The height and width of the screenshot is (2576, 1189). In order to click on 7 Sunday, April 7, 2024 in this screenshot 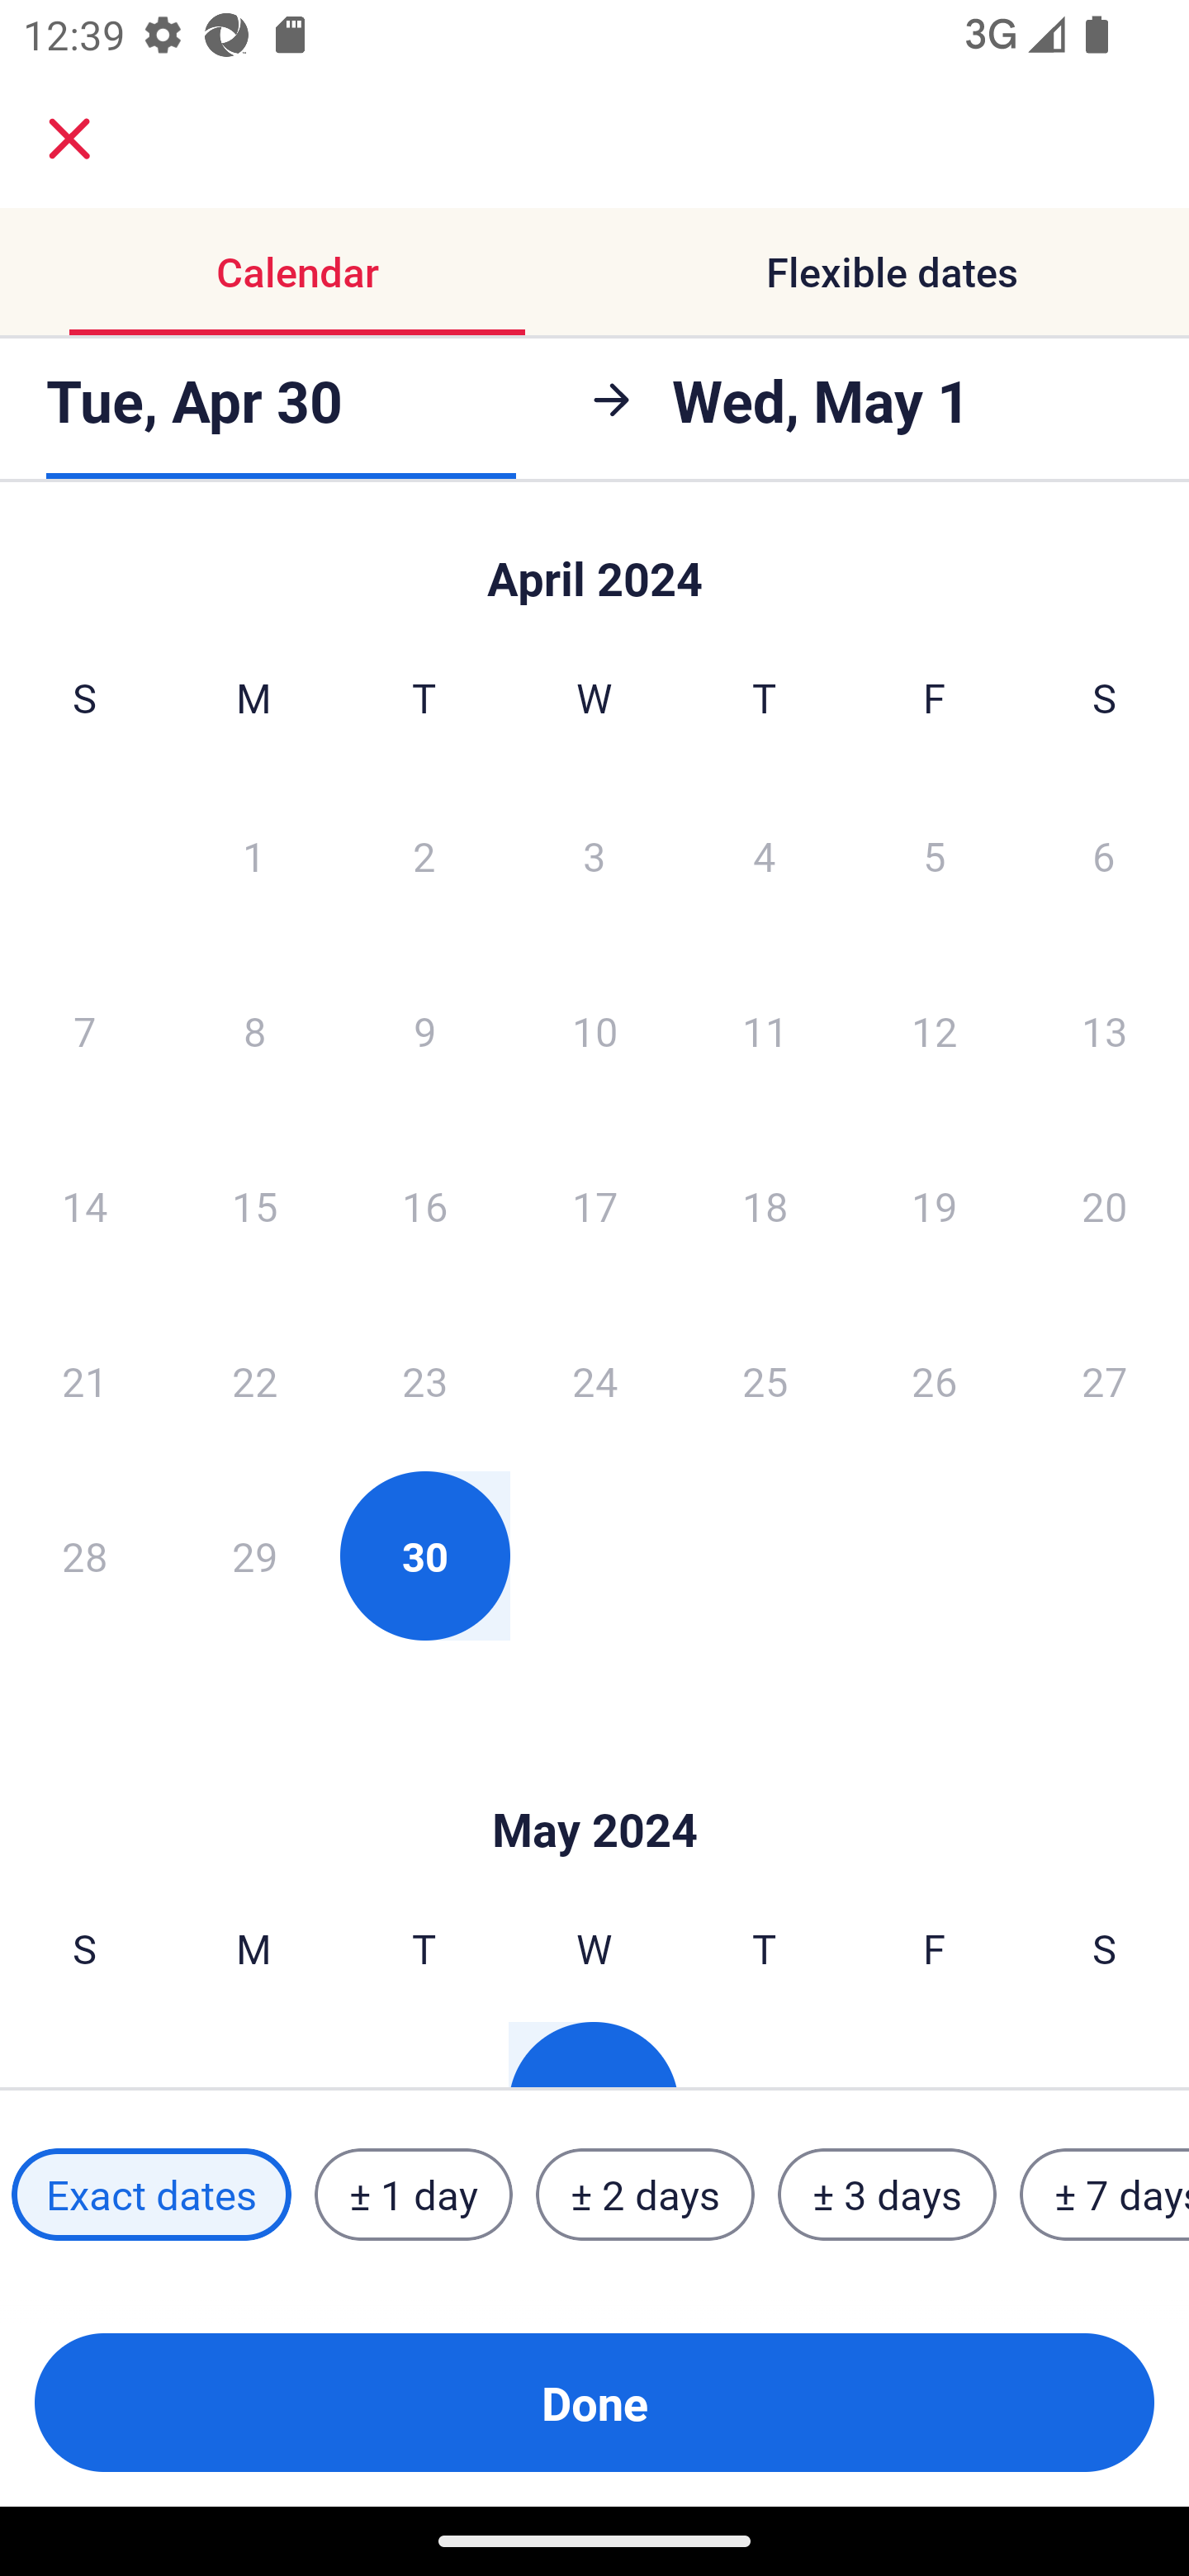, I will do `click(84, 1030)`.